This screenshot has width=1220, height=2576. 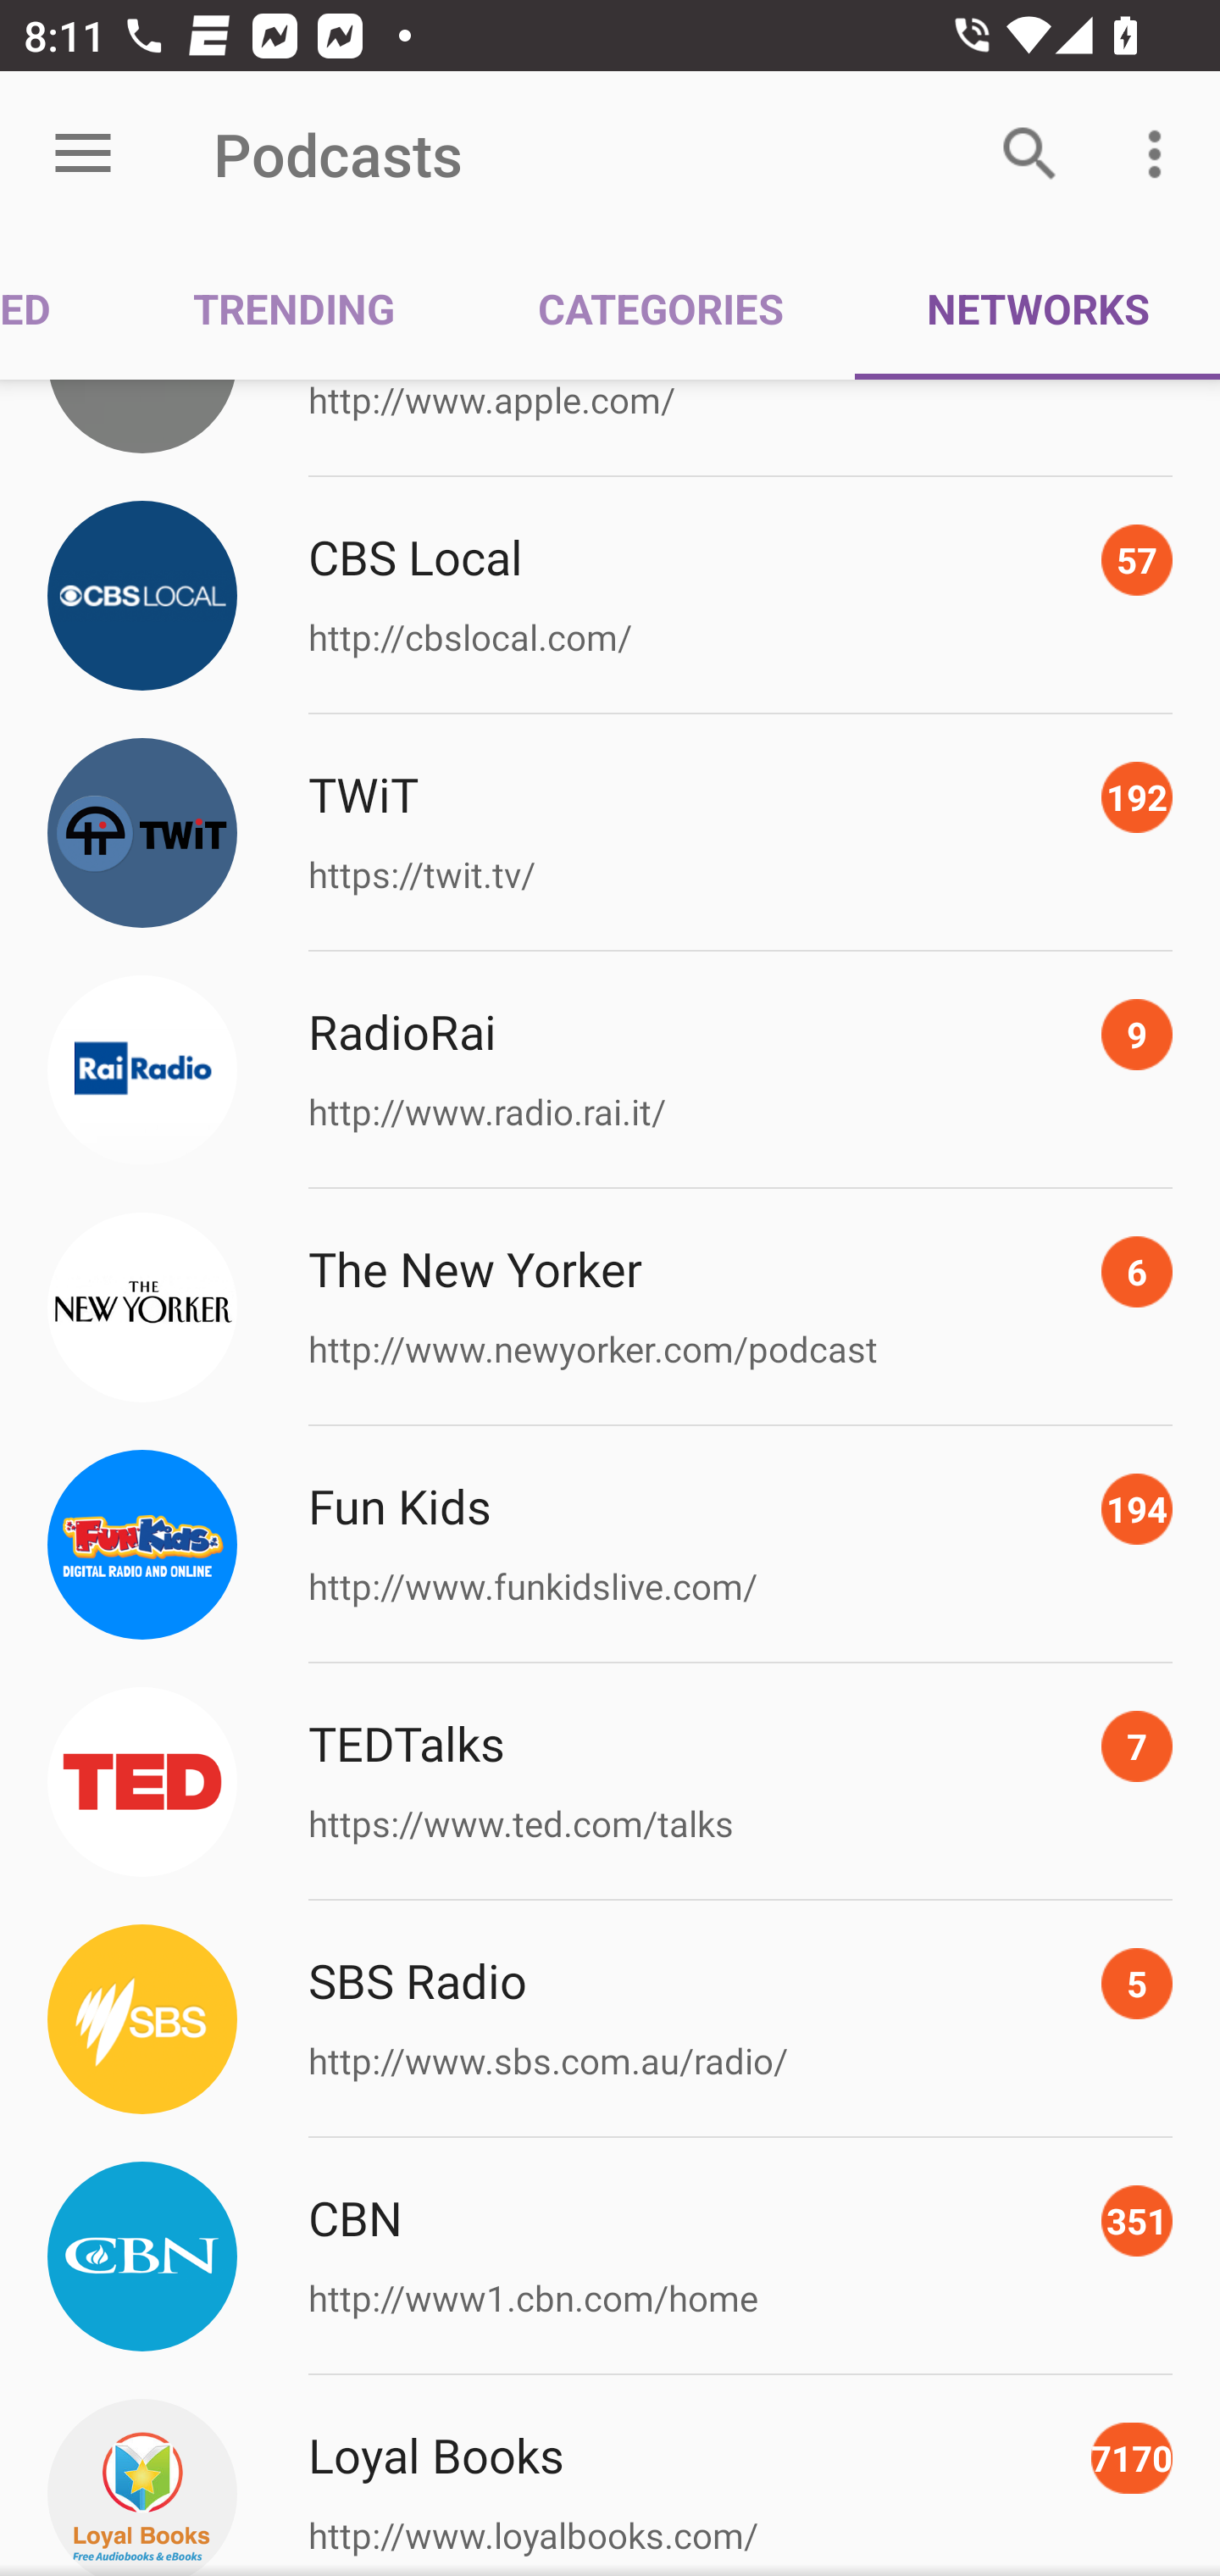 What do you see at coordinates (294, 307) in the screenshot?
I see `TRENDING` at bounding box center [294, 307].